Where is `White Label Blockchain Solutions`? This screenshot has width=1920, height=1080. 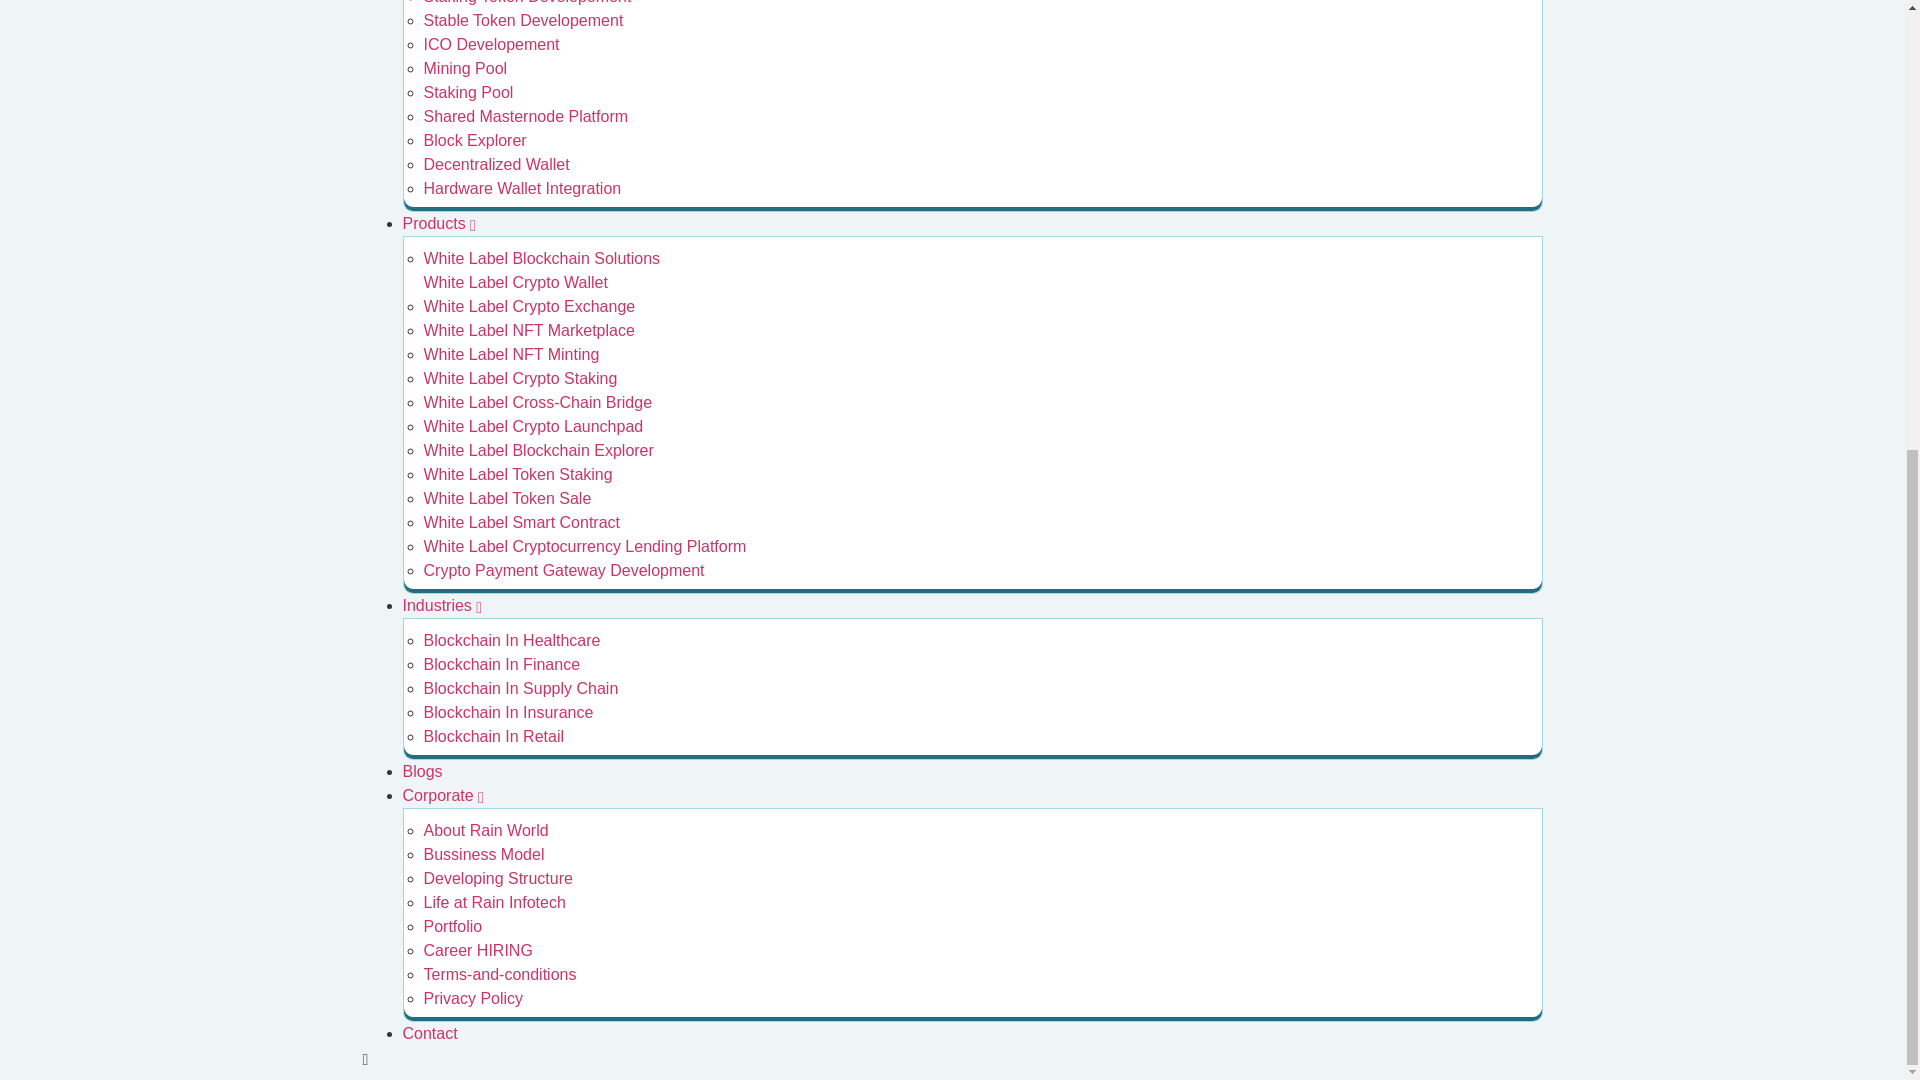 White Label Blockchain Solutions is located at coordinates (542, 258).